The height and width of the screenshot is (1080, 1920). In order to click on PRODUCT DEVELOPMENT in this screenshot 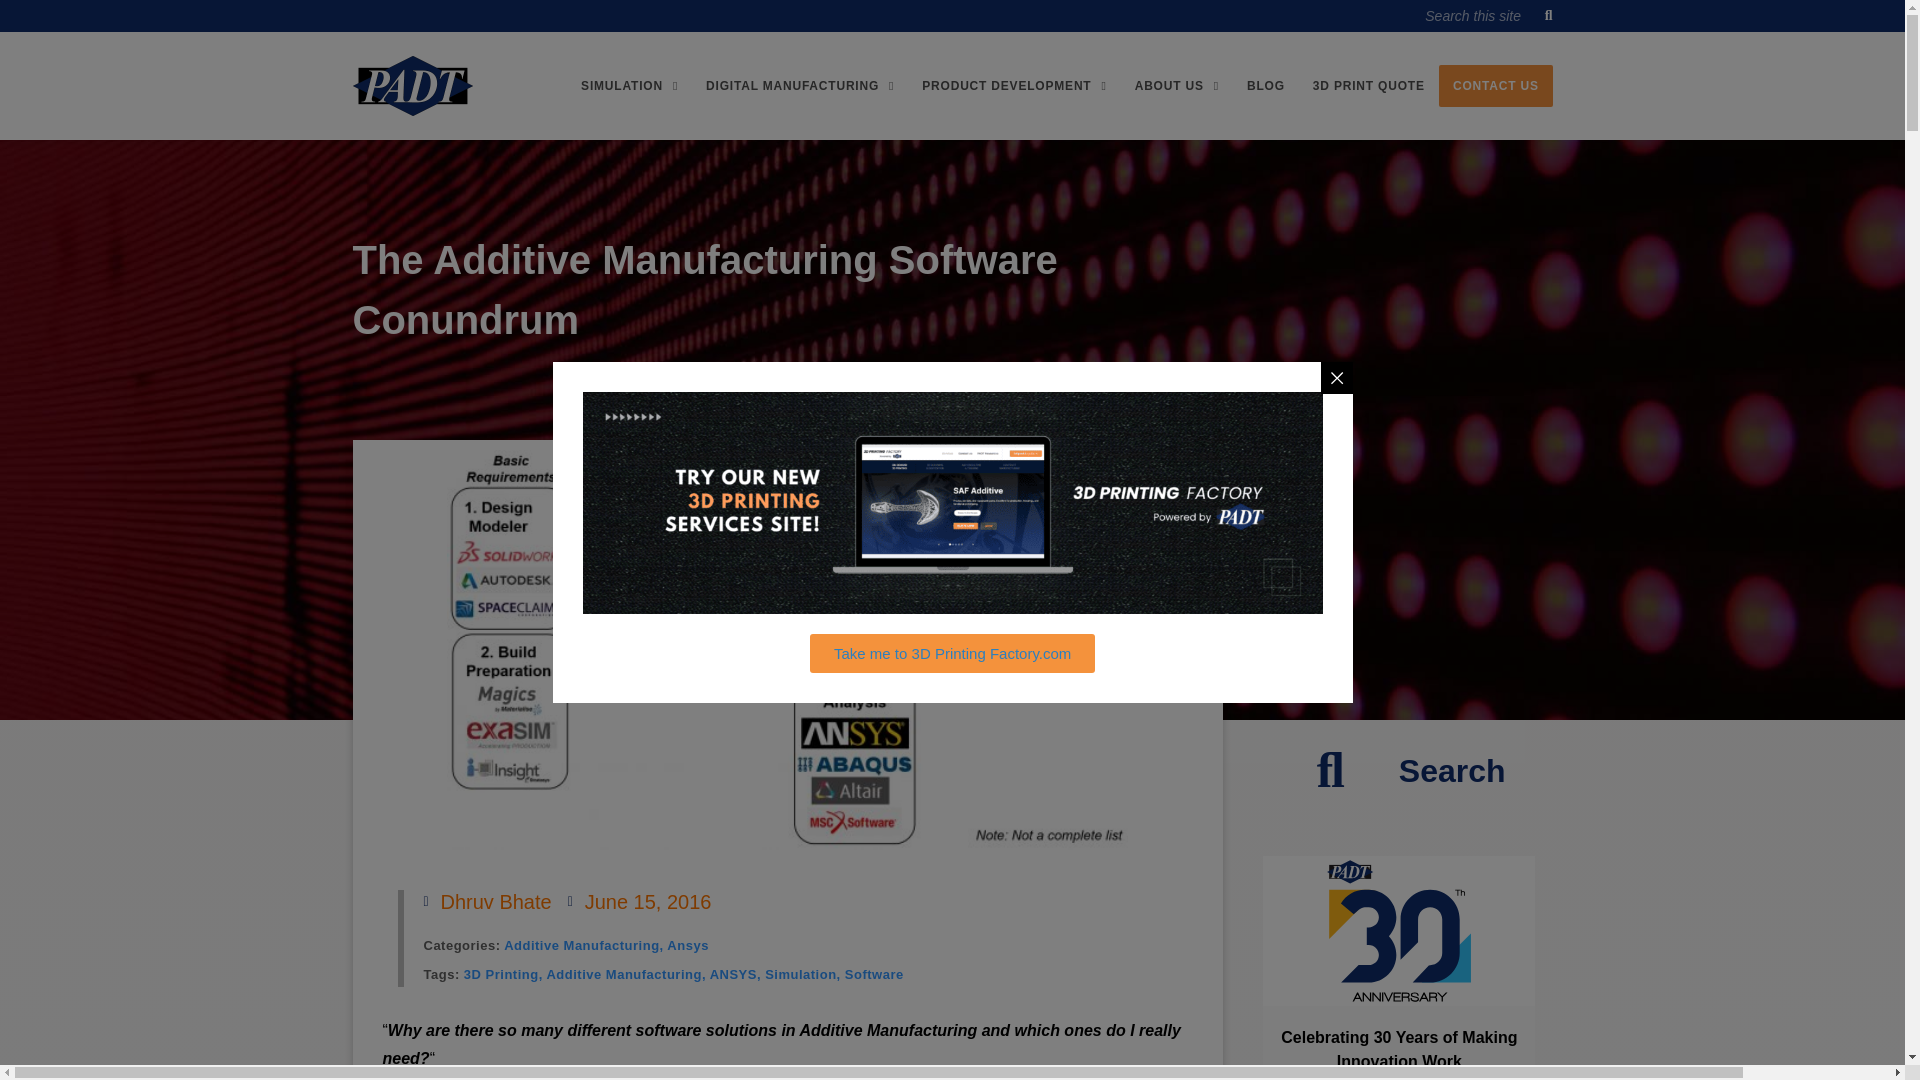, I will do `click(1014, 85)`.